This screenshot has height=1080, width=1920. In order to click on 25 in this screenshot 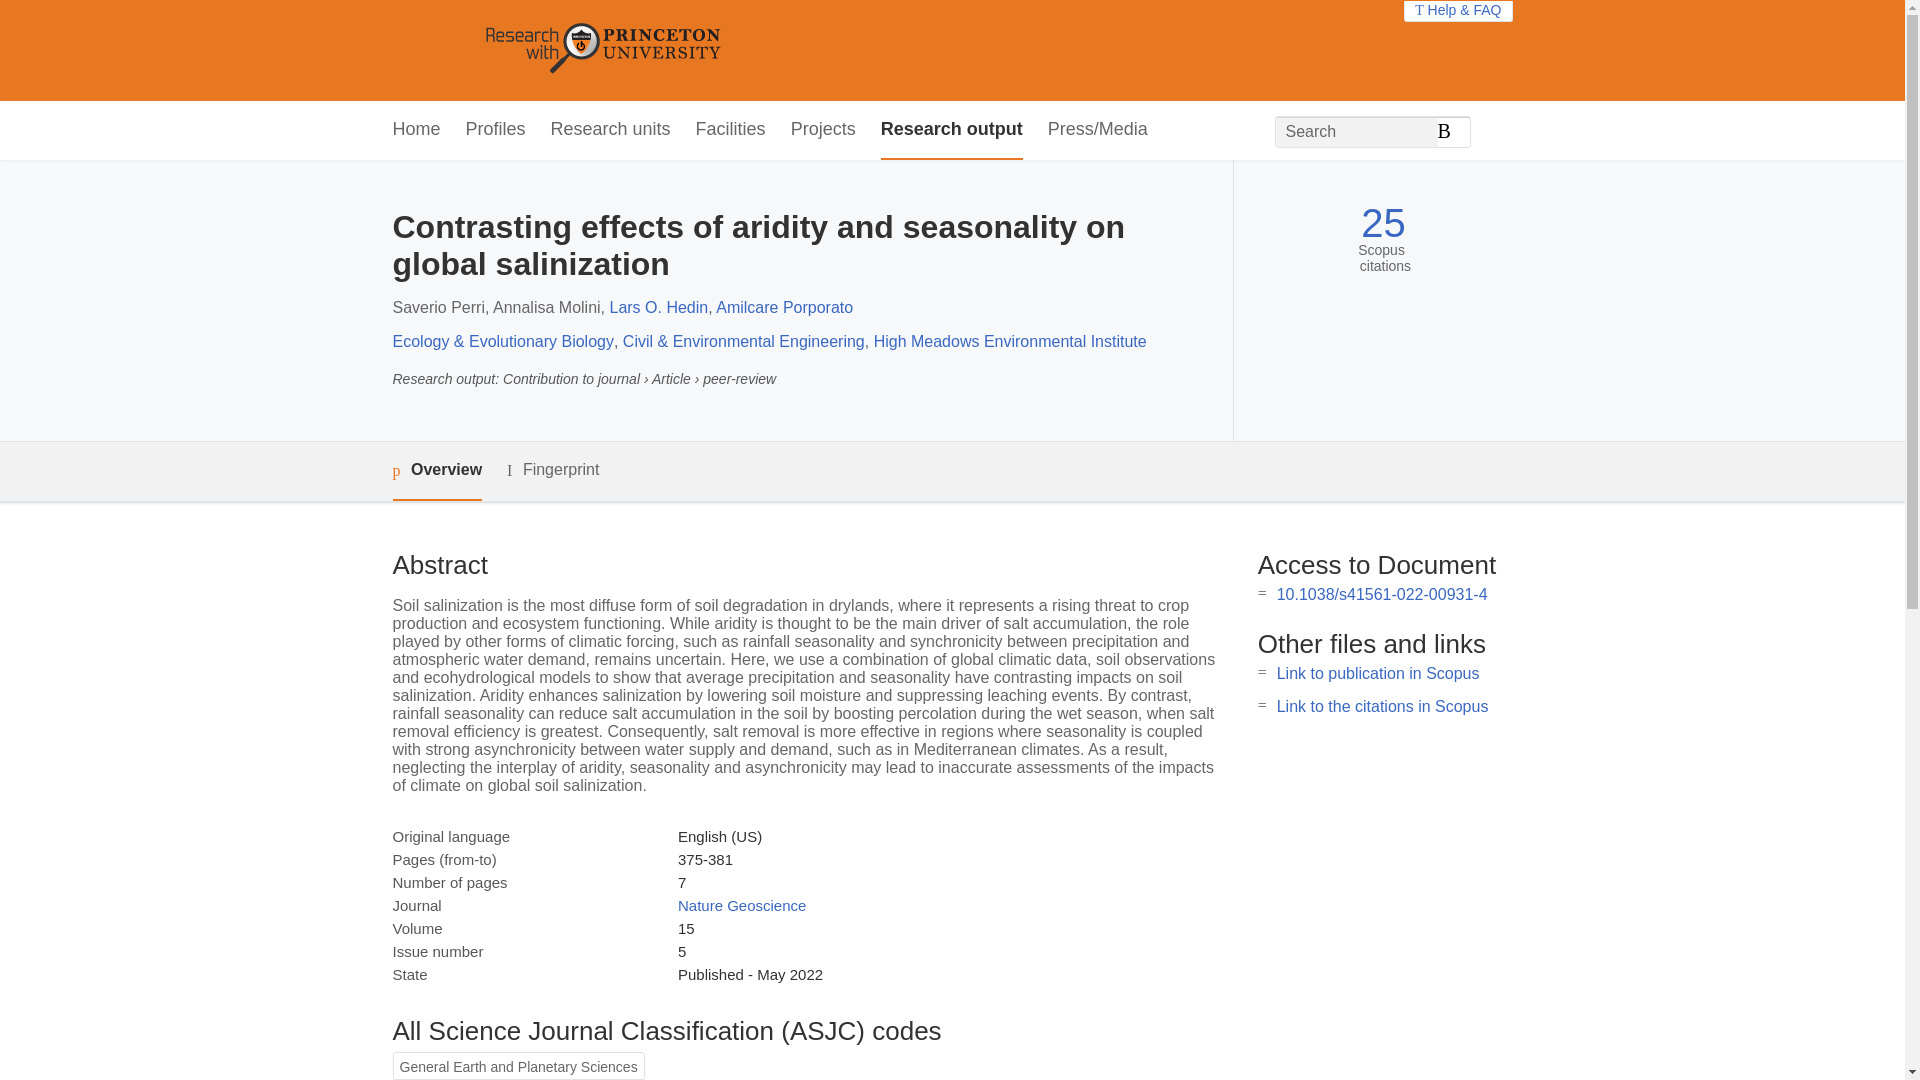, I will do `click(1383, 223)`.